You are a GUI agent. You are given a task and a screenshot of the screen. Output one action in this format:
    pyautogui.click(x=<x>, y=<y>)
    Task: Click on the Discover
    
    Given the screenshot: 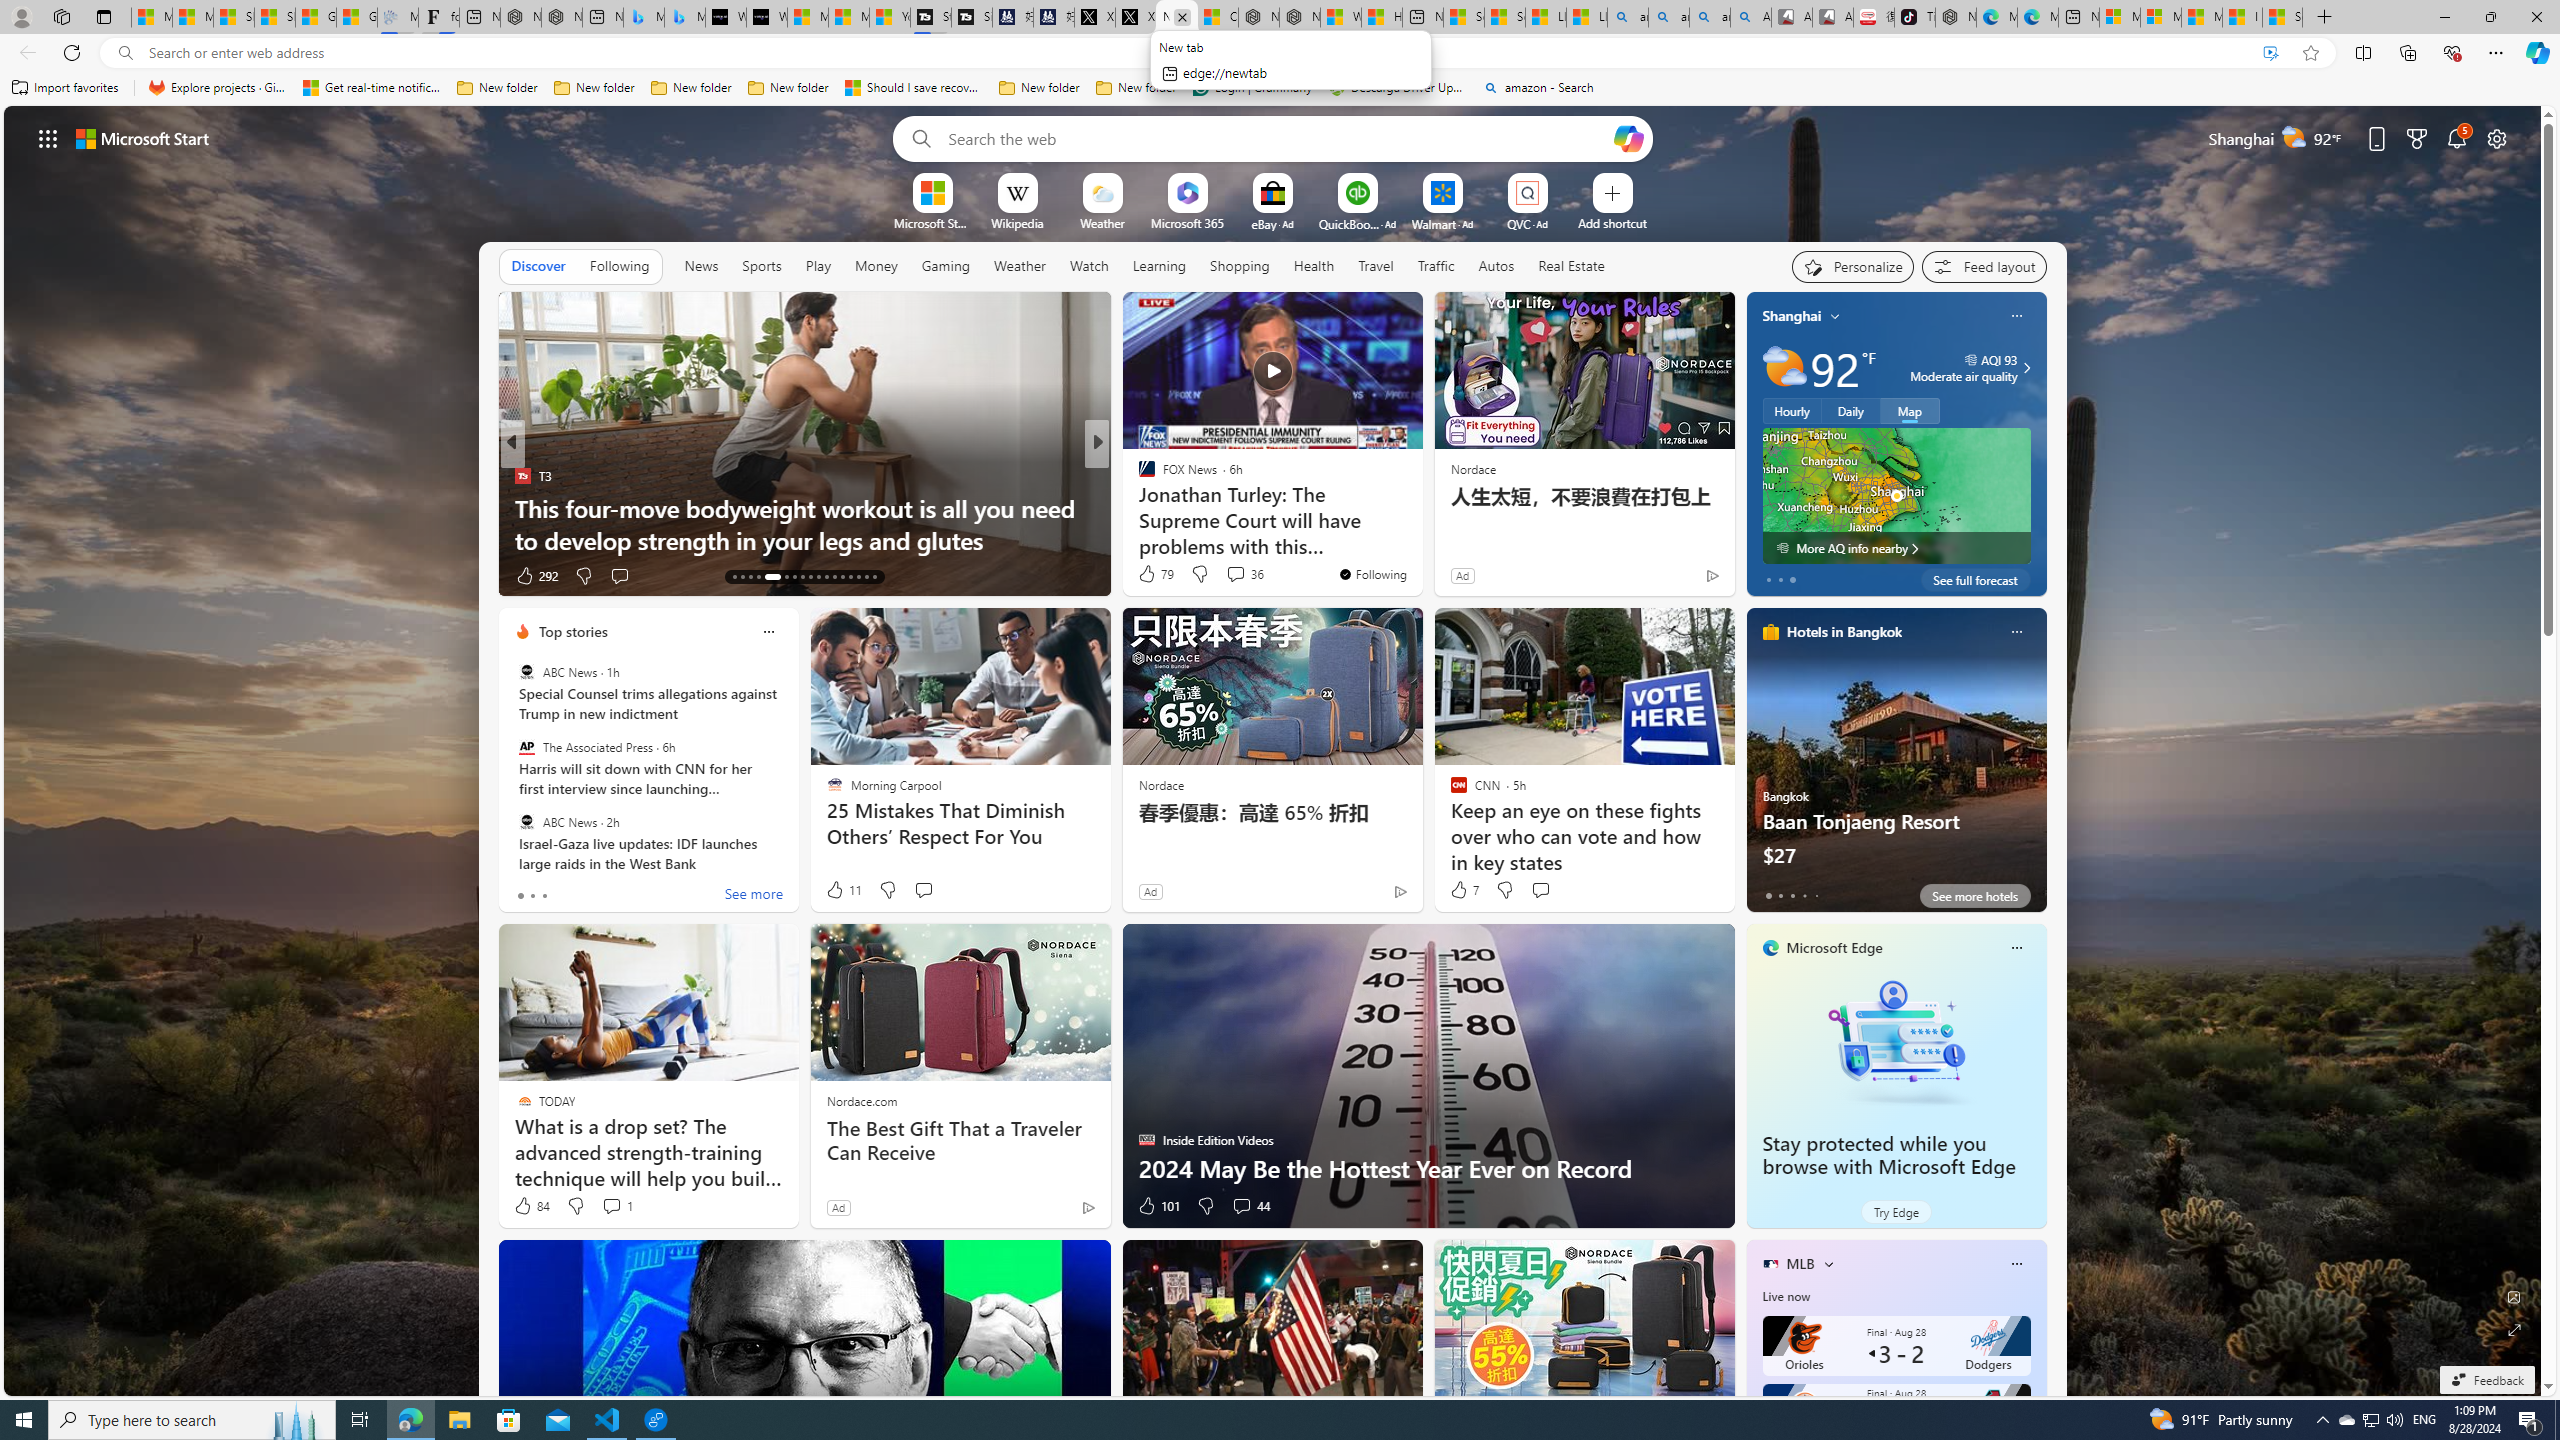 What is the action you would take?
    pyautogui.click(x=538, y=266)
    